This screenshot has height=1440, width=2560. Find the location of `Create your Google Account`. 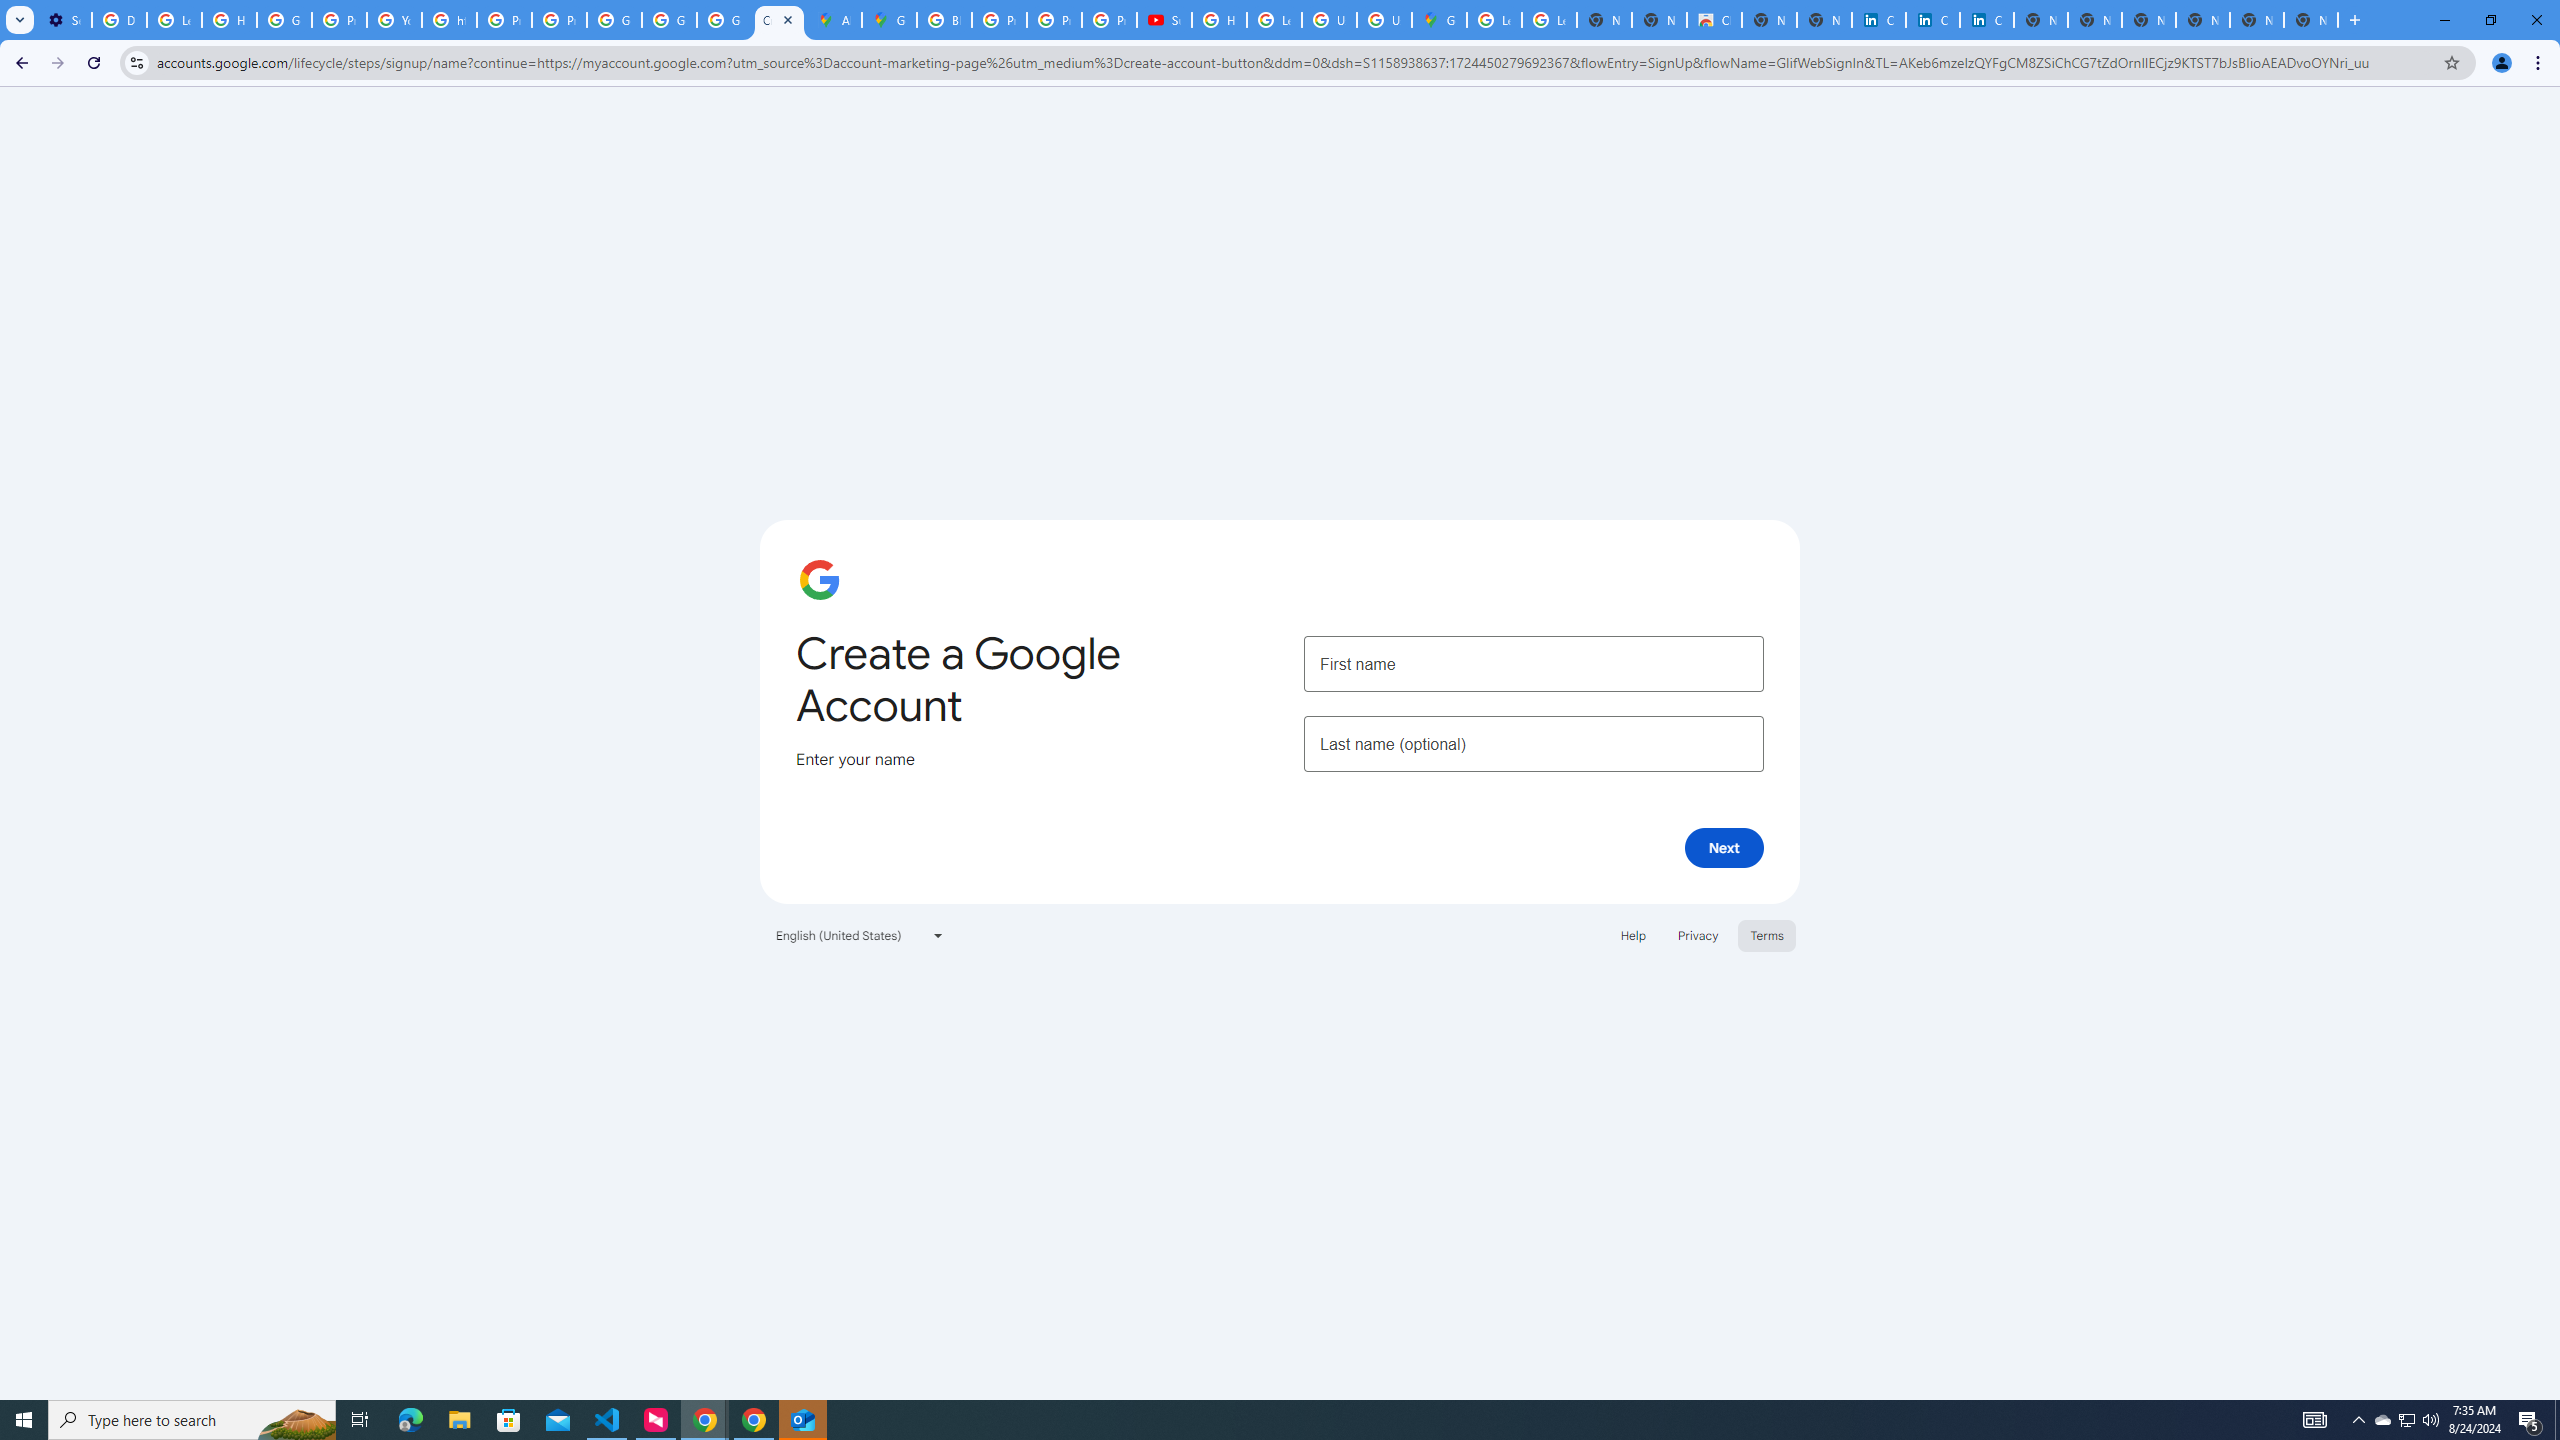

Create your Google Account is located at coordinates (779, 20).